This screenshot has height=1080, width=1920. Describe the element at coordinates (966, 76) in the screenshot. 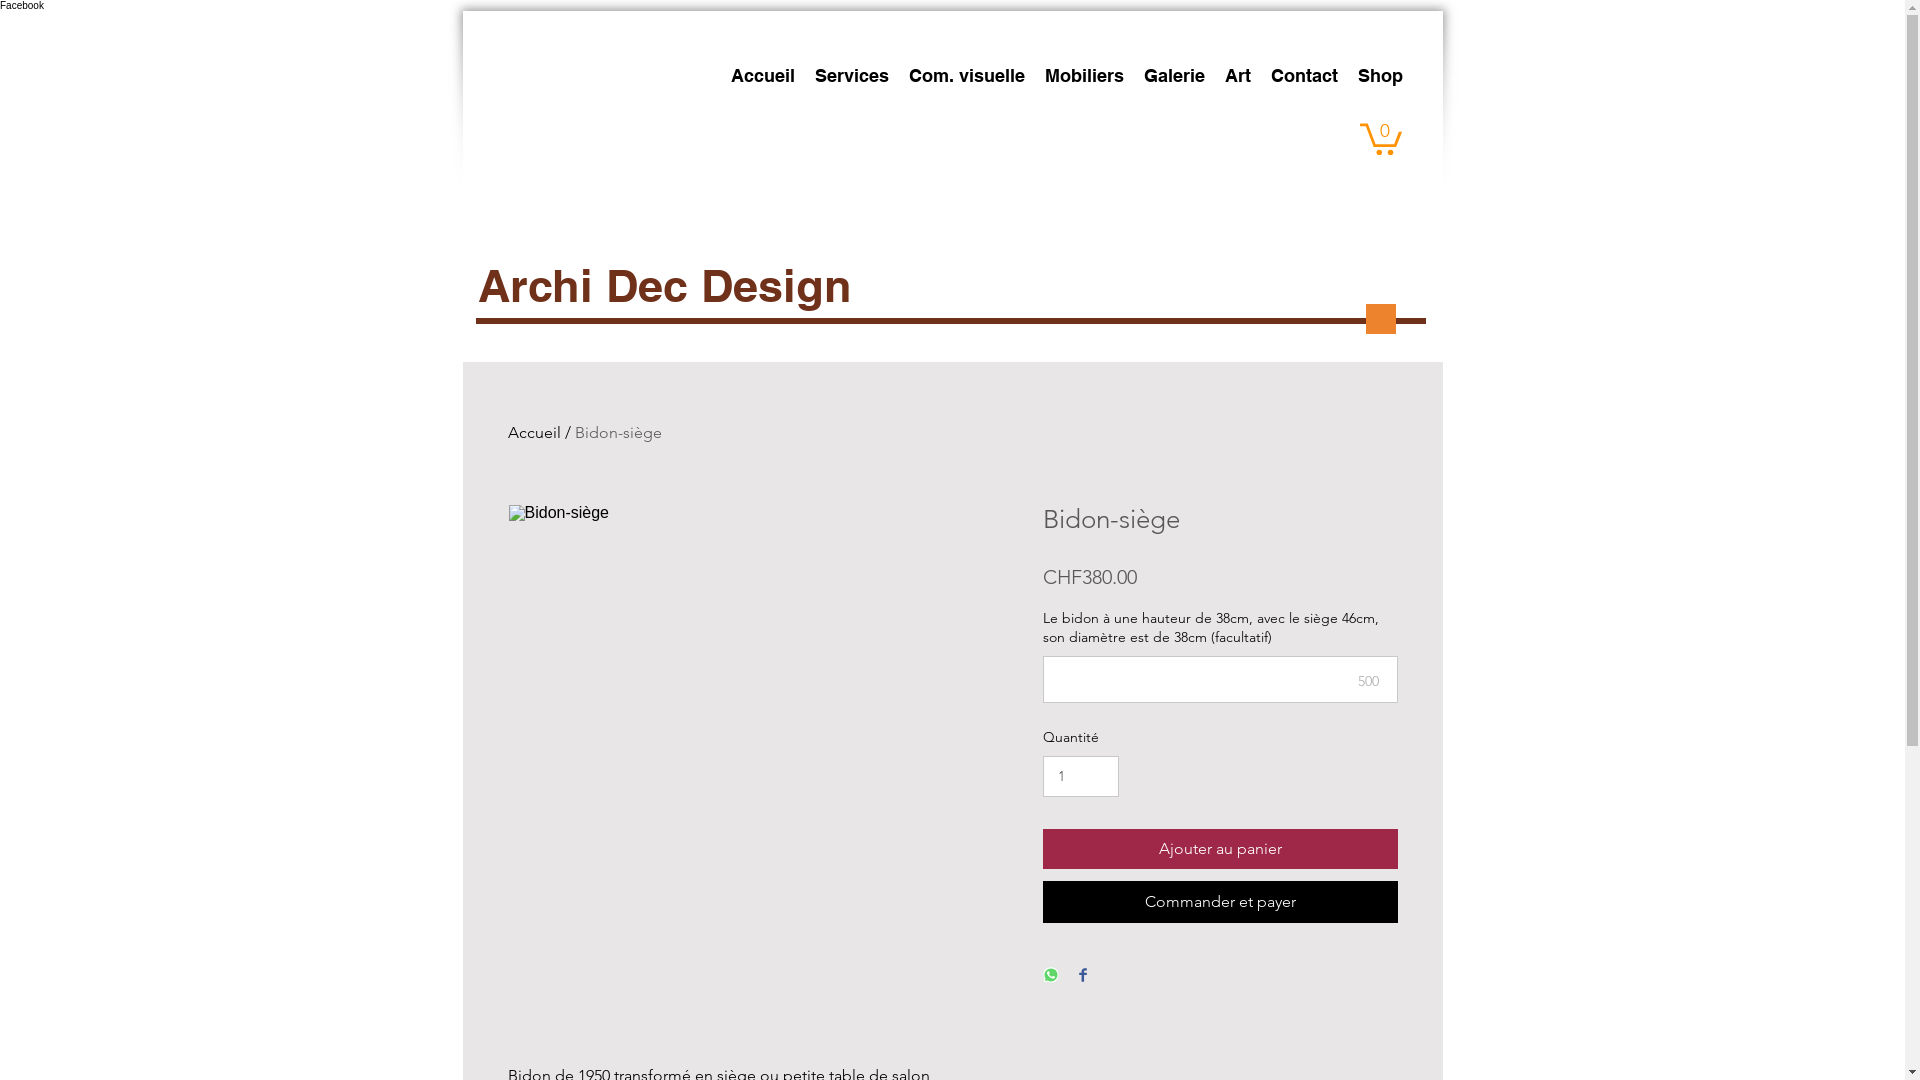

I see `Com. visuelle` at that location.